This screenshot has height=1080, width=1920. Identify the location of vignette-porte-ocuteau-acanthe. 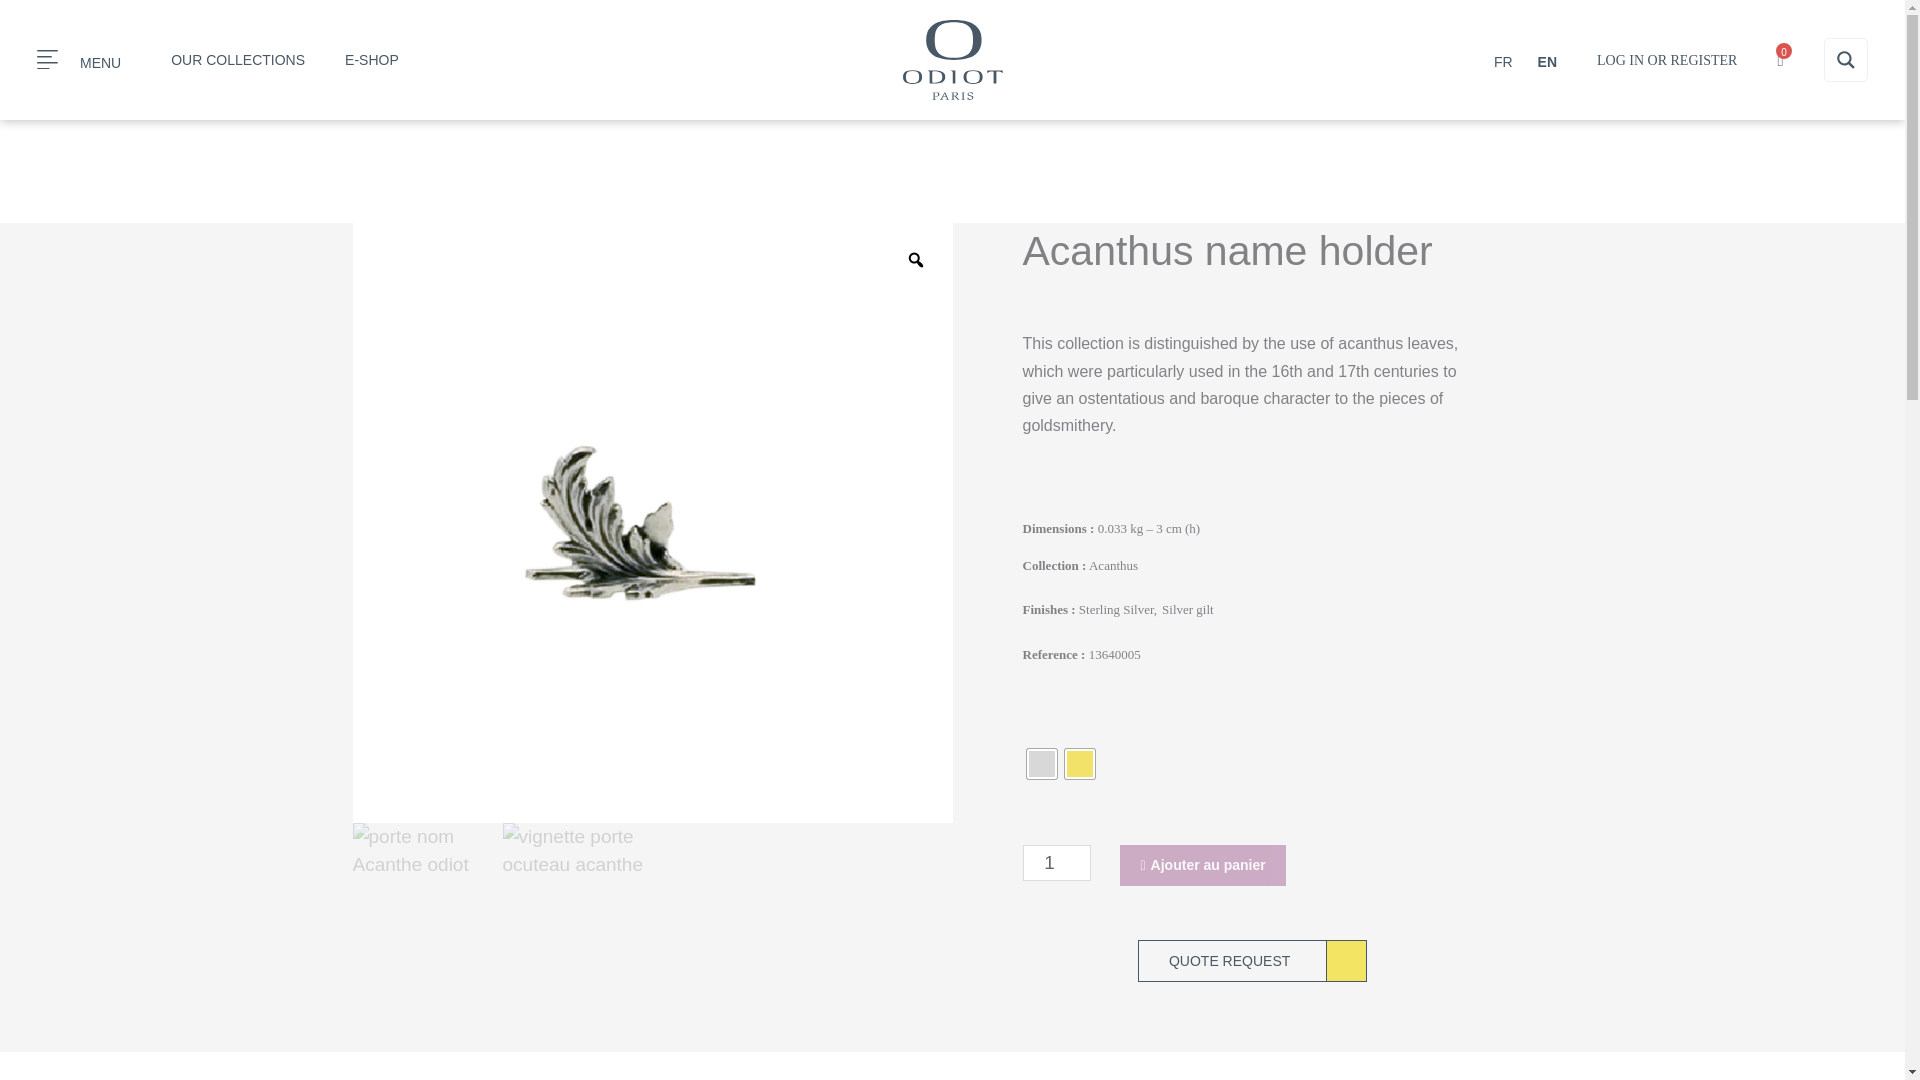
(576, 850).